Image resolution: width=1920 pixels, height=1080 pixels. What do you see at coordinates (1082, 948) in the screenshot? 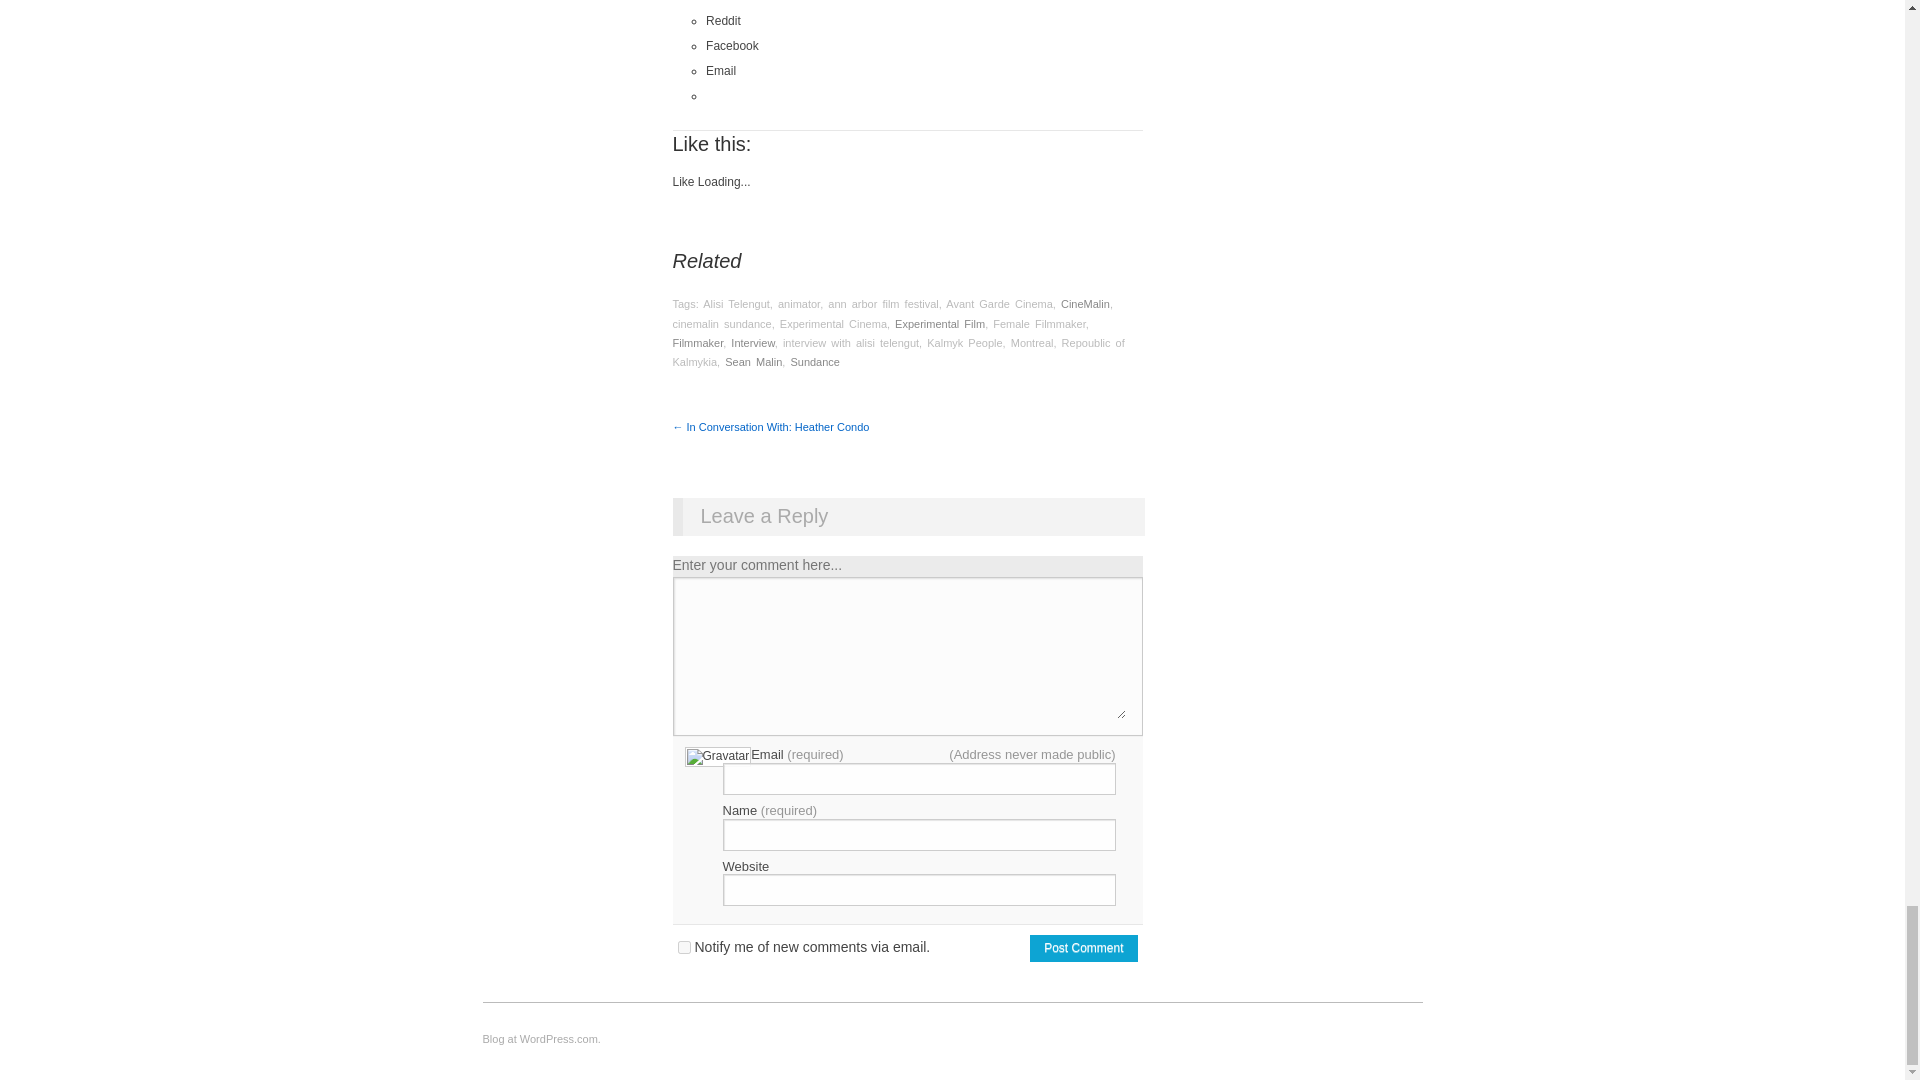
I see `Post Comment` at bounding box center [1082, 948].